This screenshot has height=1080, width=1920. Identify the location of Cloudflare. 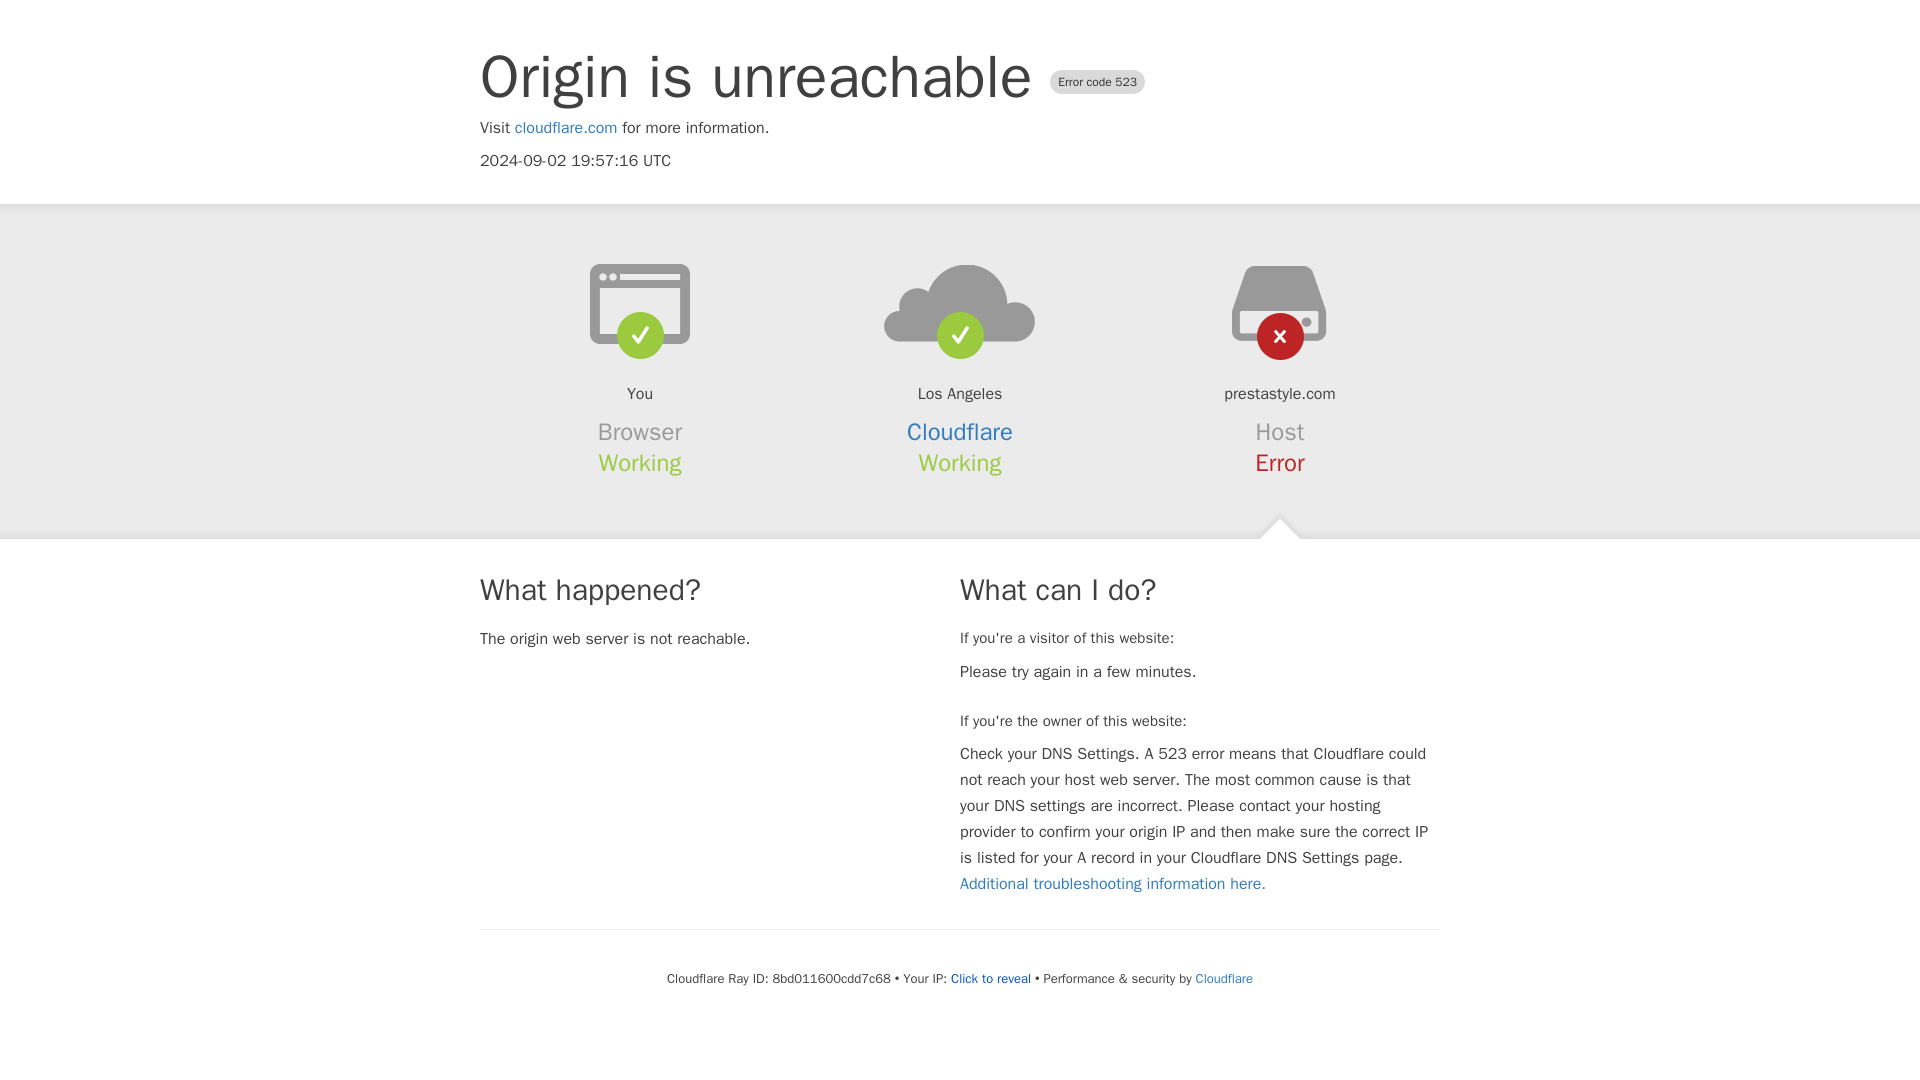
(960, 432).